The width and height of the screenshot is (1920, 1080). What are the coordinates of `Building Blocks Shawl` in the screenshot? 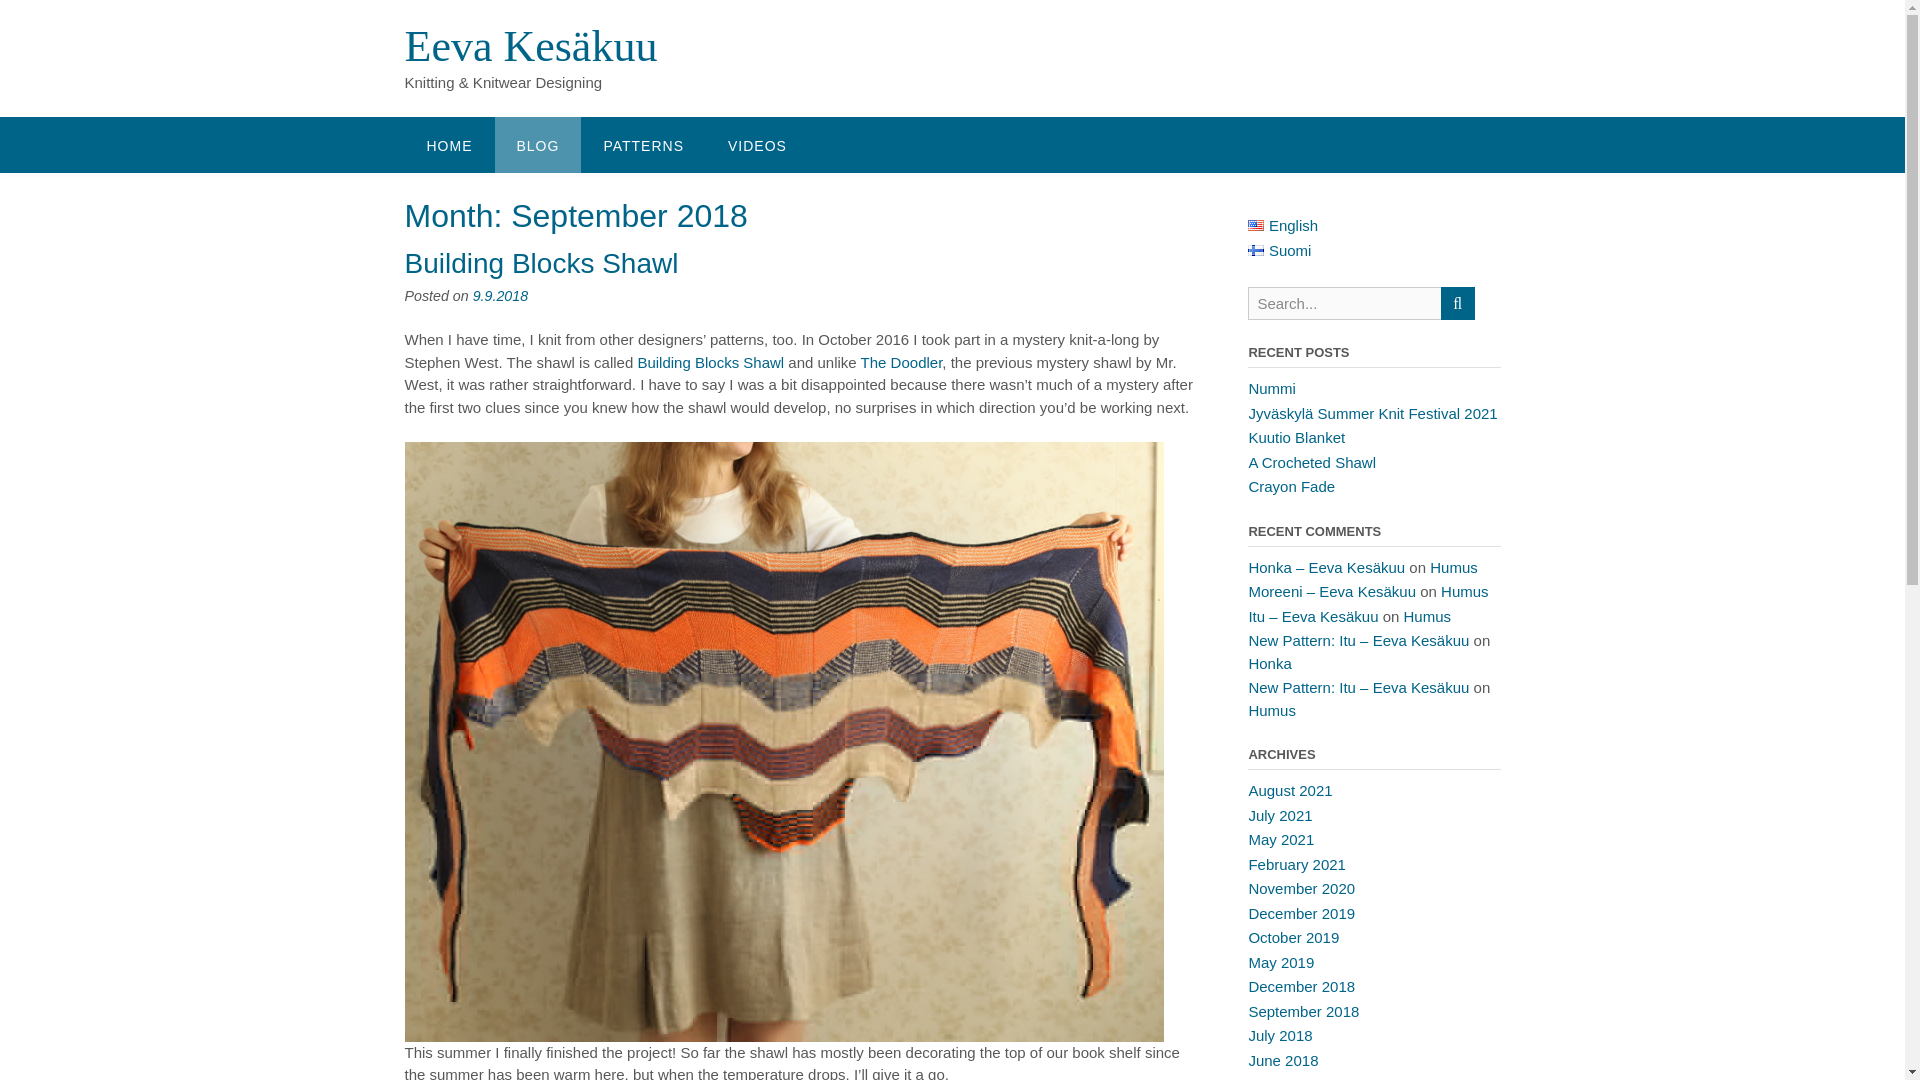 It's located at (710, 362).